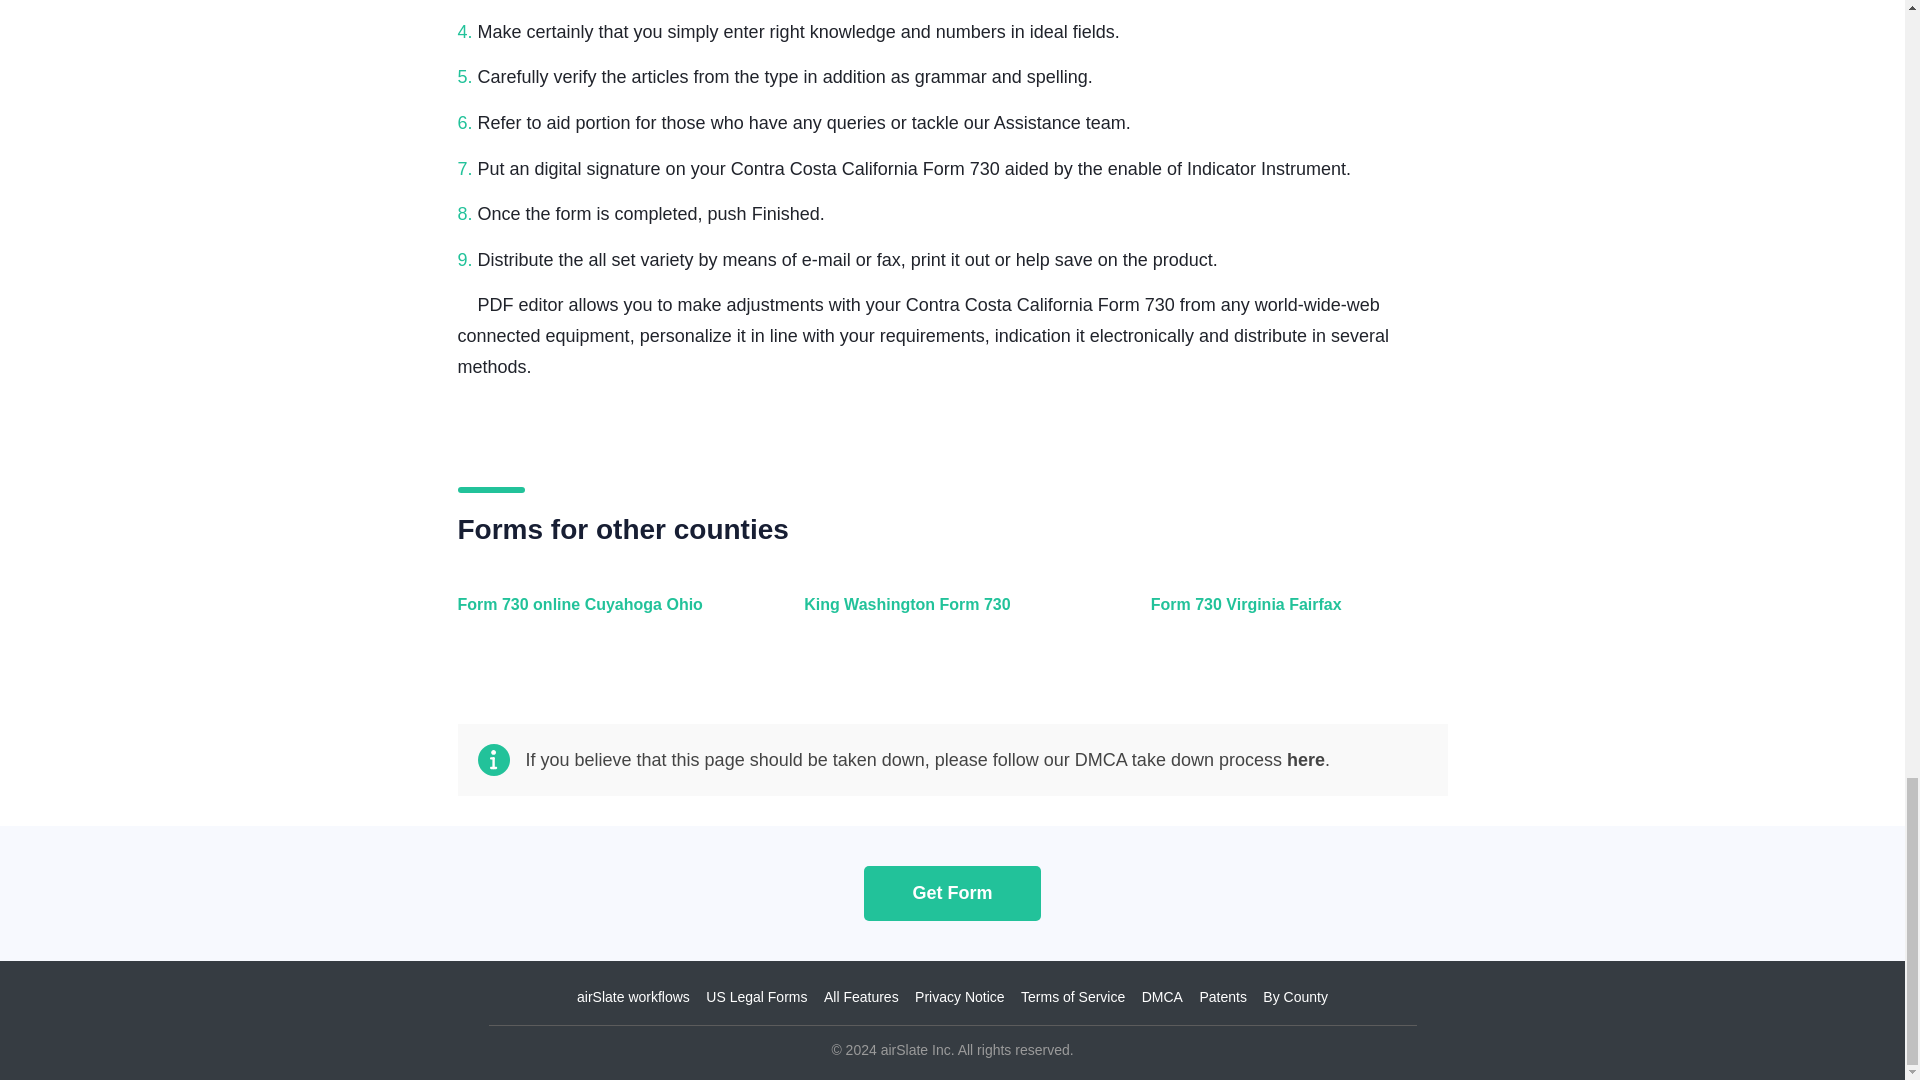 This screenshot has width=1920, height=1080. I want to click on Form 730 online Cuyahoga Ohio, so click(602, 616).